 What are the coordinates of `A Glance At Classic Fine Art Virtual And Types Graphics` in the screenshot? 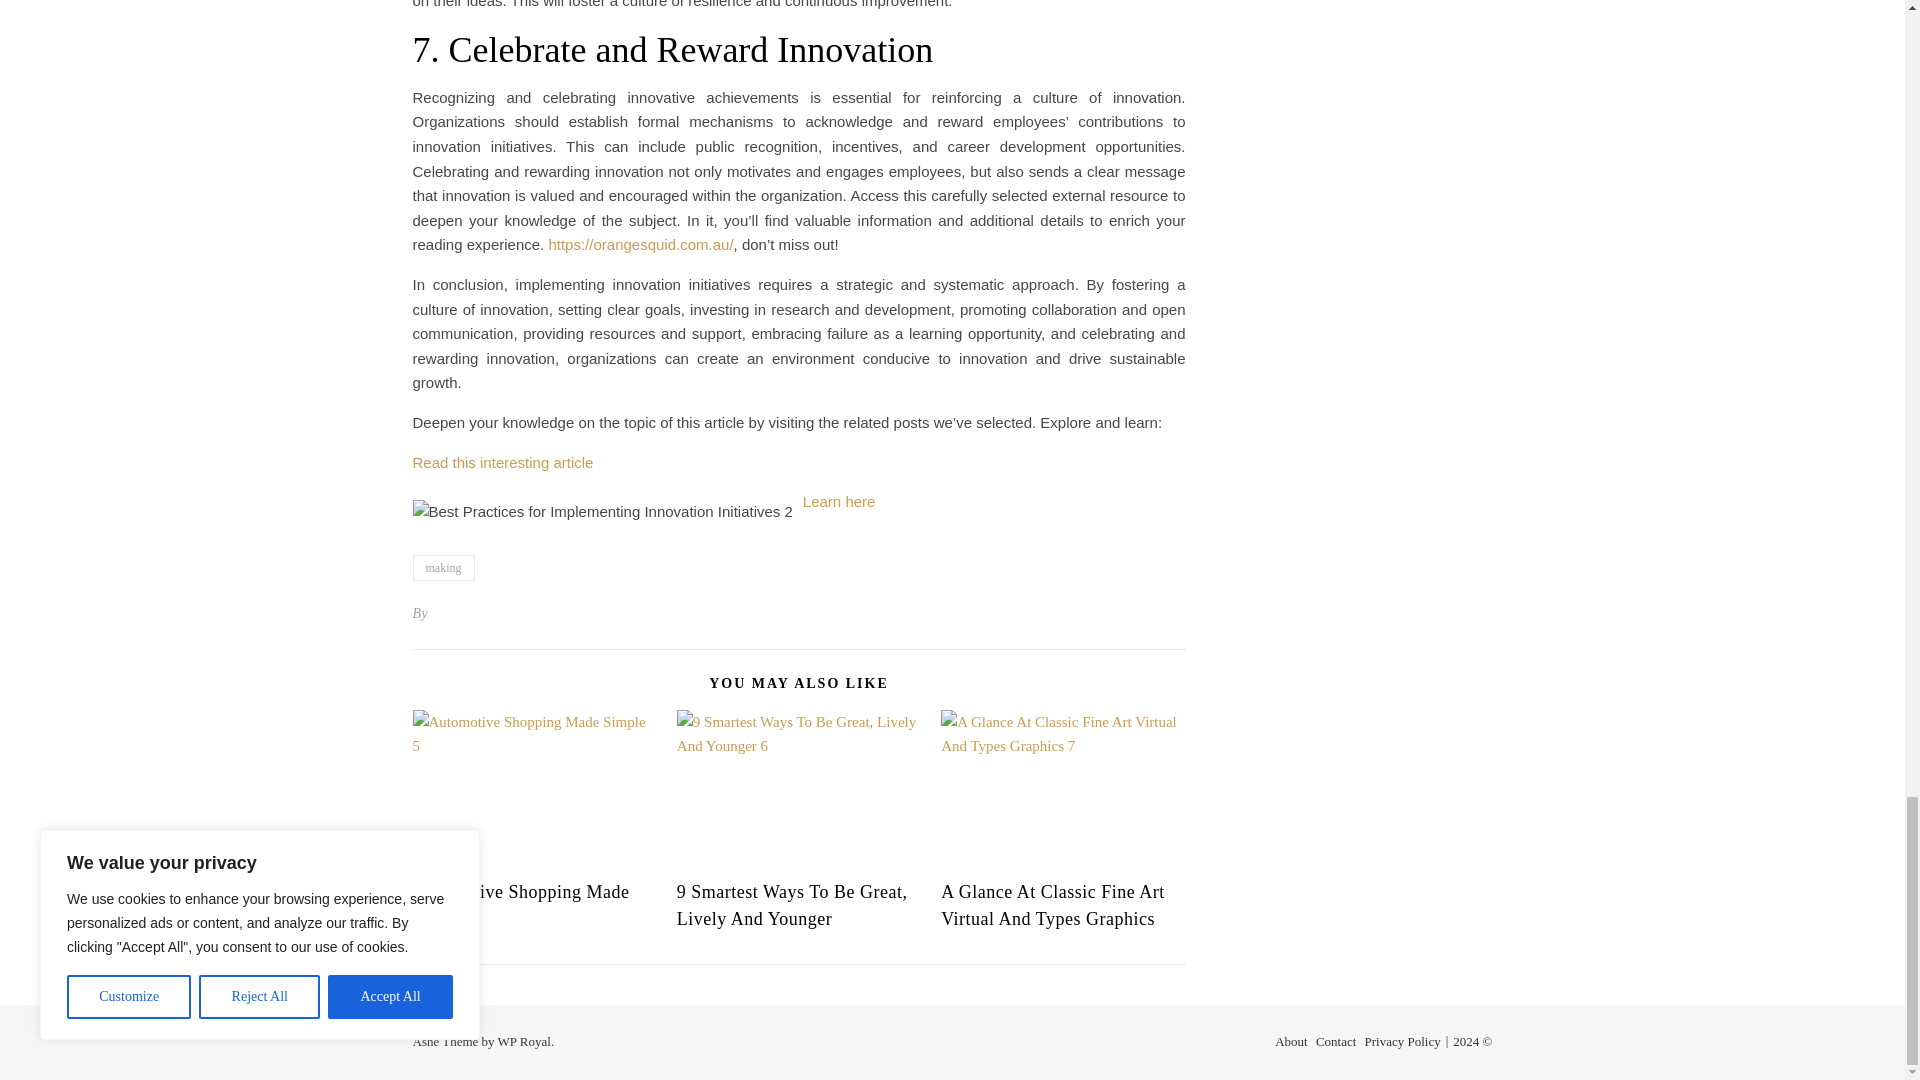 It's located at (1052, 905).